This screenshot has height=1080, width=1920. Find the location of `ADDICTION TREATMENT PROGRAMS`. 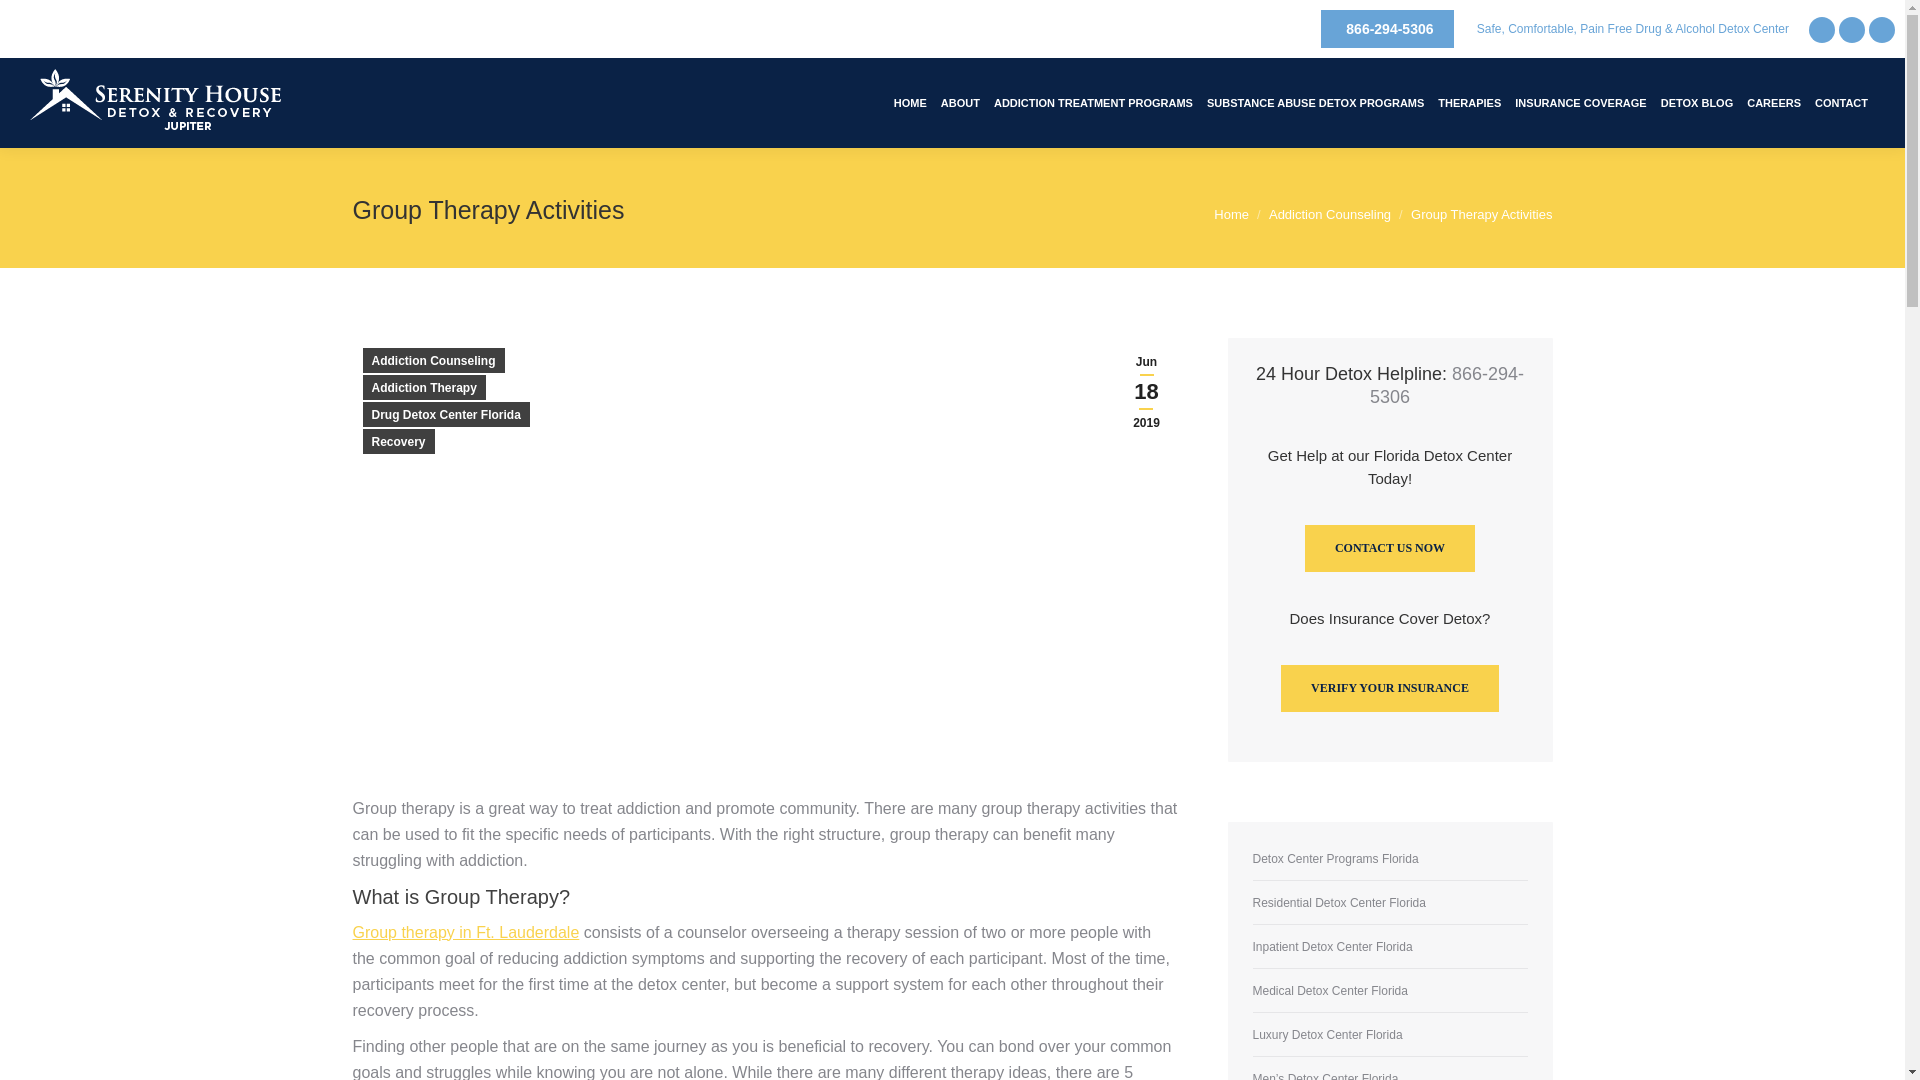

ADDICTION TREATMENT PROGRAMS is located at coordinates (1093, 102).